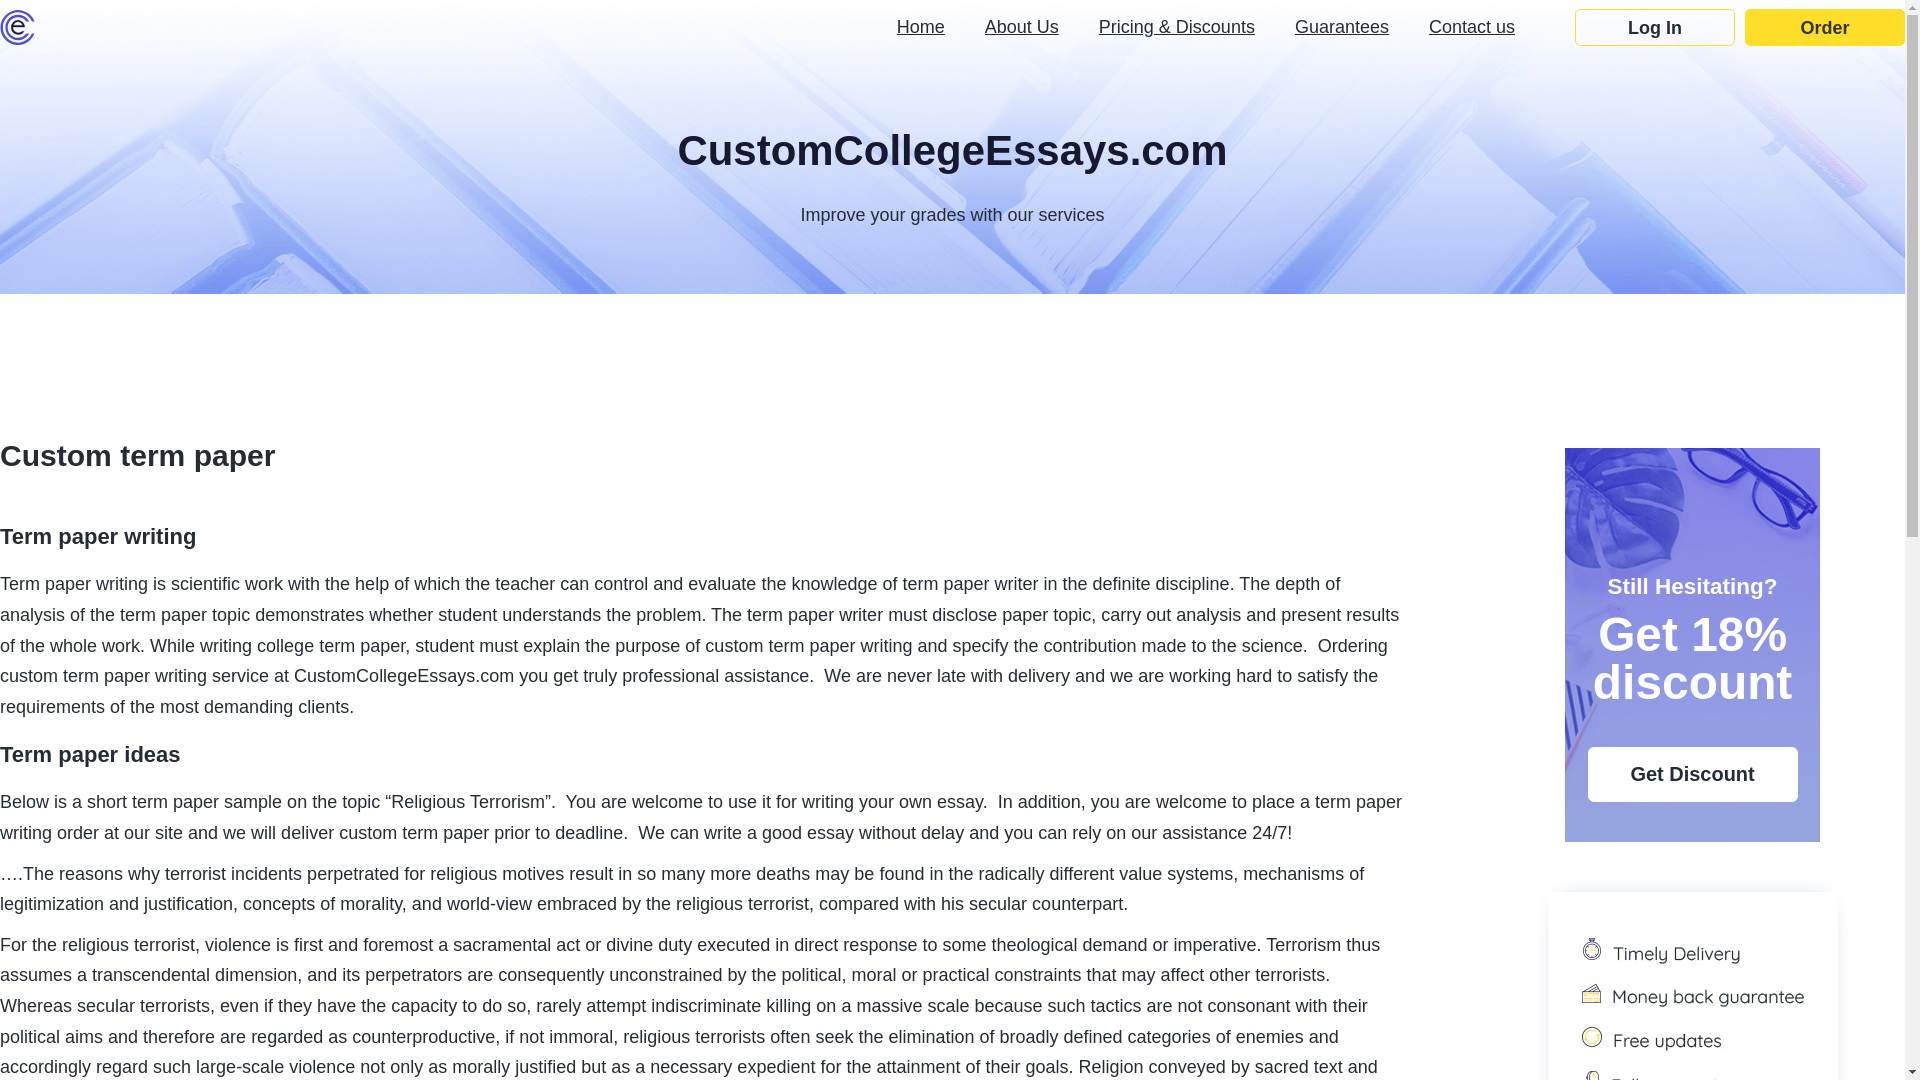 The width and height of the screenshot is (1920, 1080). Describe the element at coordinates (1654, 27) in the screenshot. I see `Log In` at that location.